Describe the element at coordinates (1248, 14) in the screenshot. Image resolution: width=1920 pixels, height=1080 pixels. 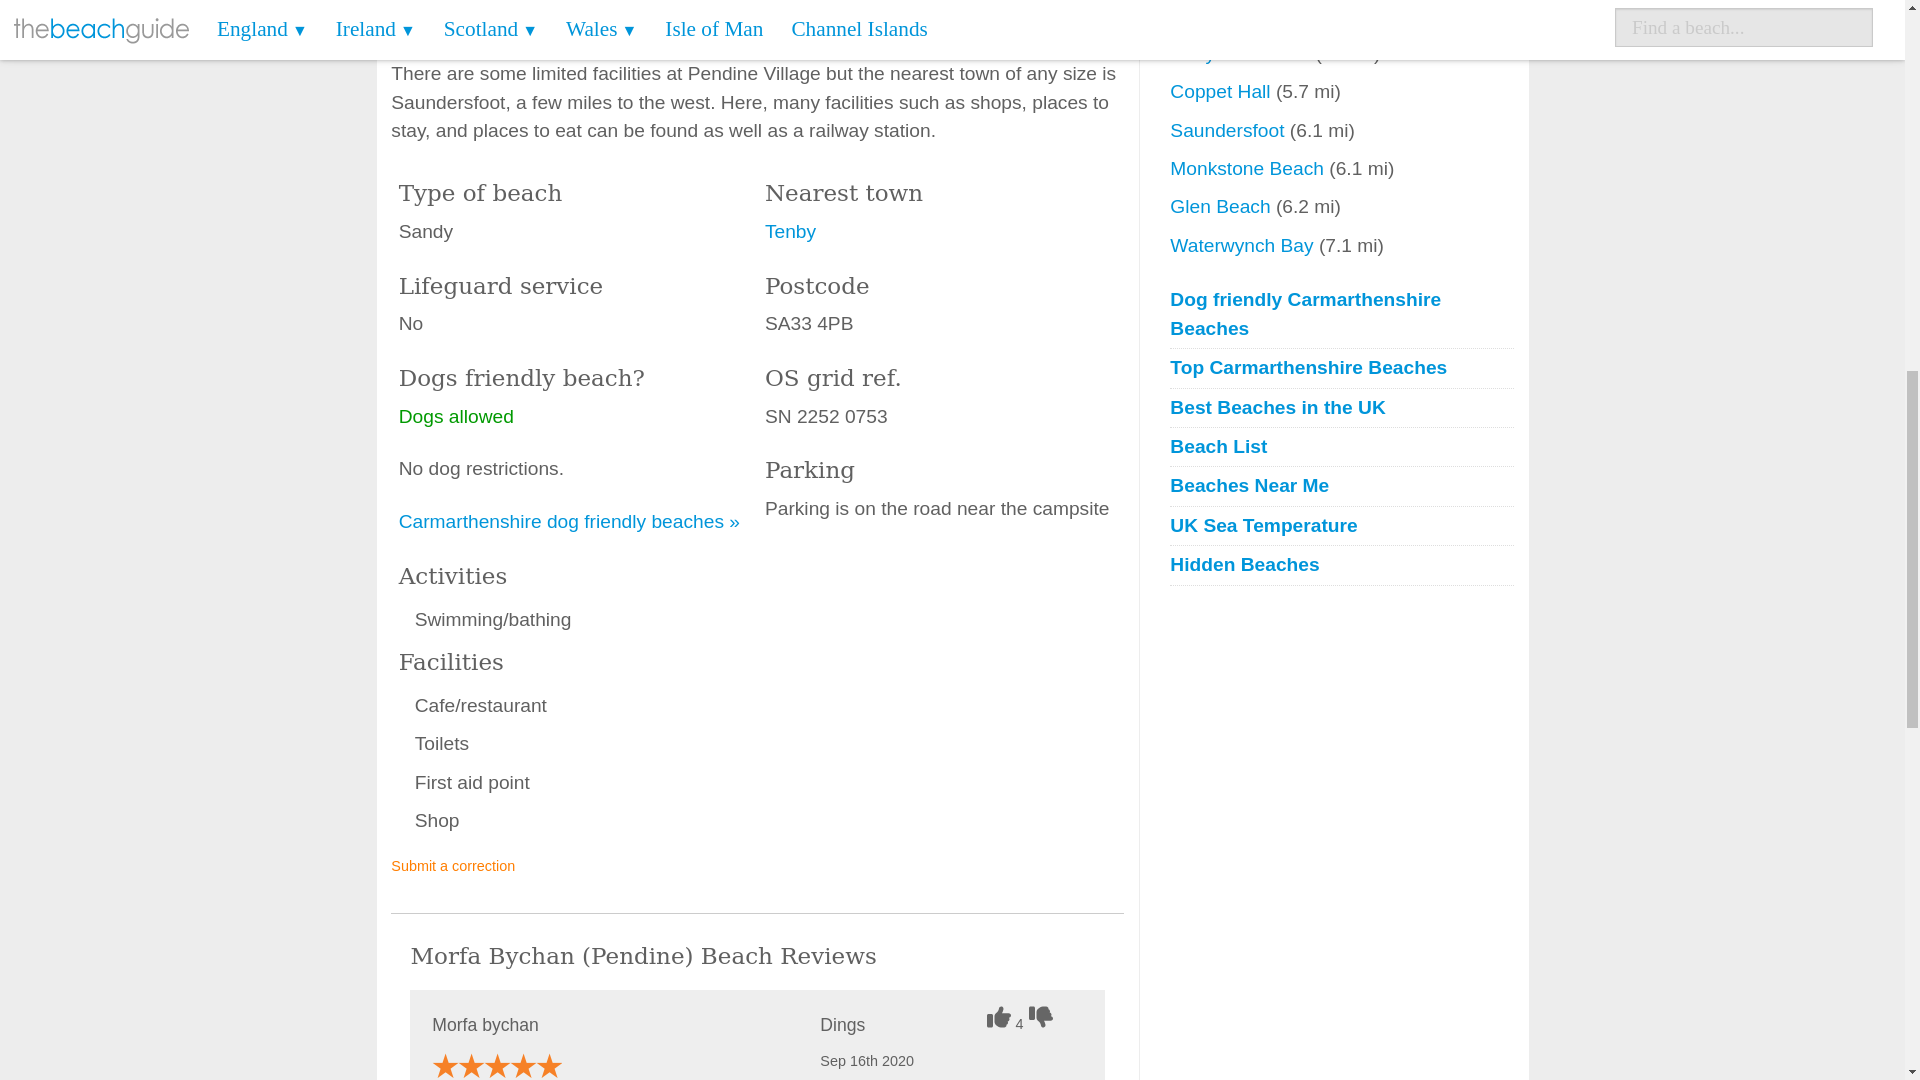
I see `Wisemans Bridge` at that location.